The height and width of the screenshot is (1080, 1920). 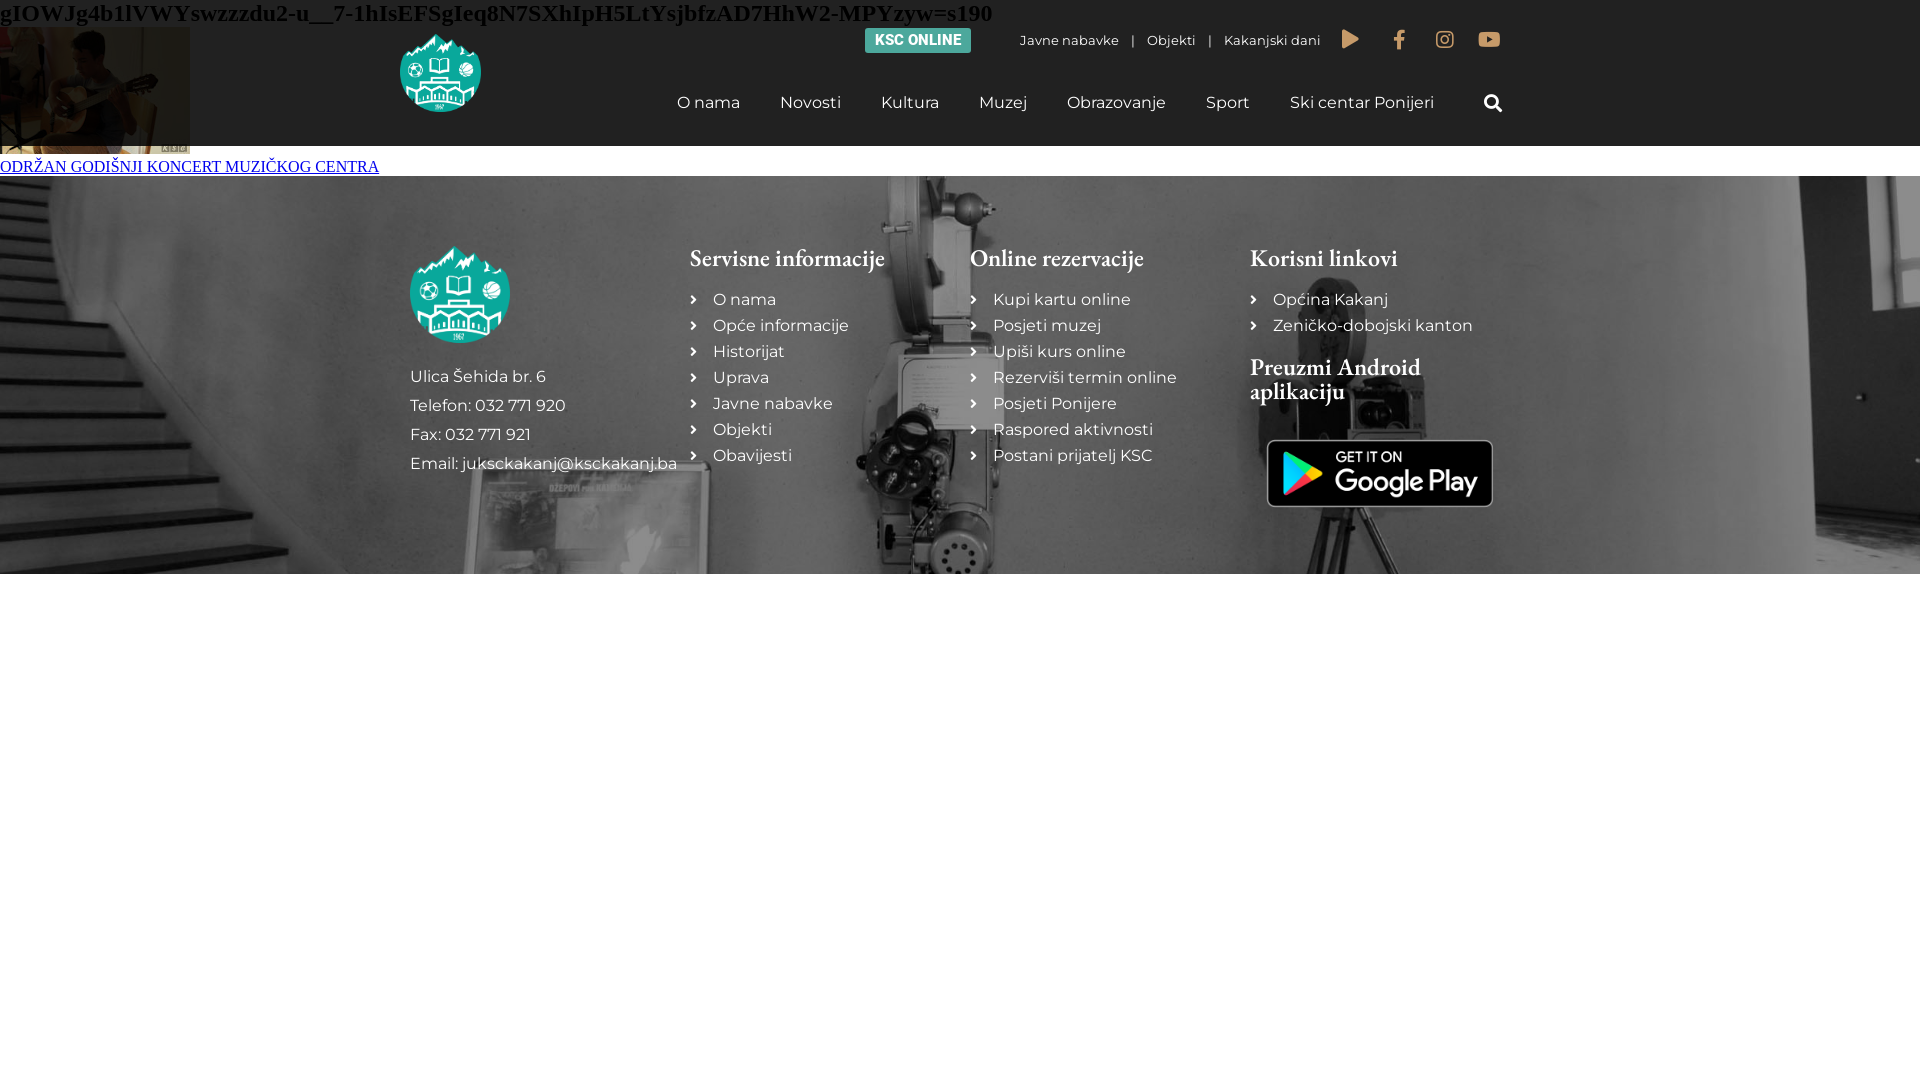 What do you see at coordinates (820, 430) in the screenshot?
I see `Objekti` at bounding box center [820, 430].